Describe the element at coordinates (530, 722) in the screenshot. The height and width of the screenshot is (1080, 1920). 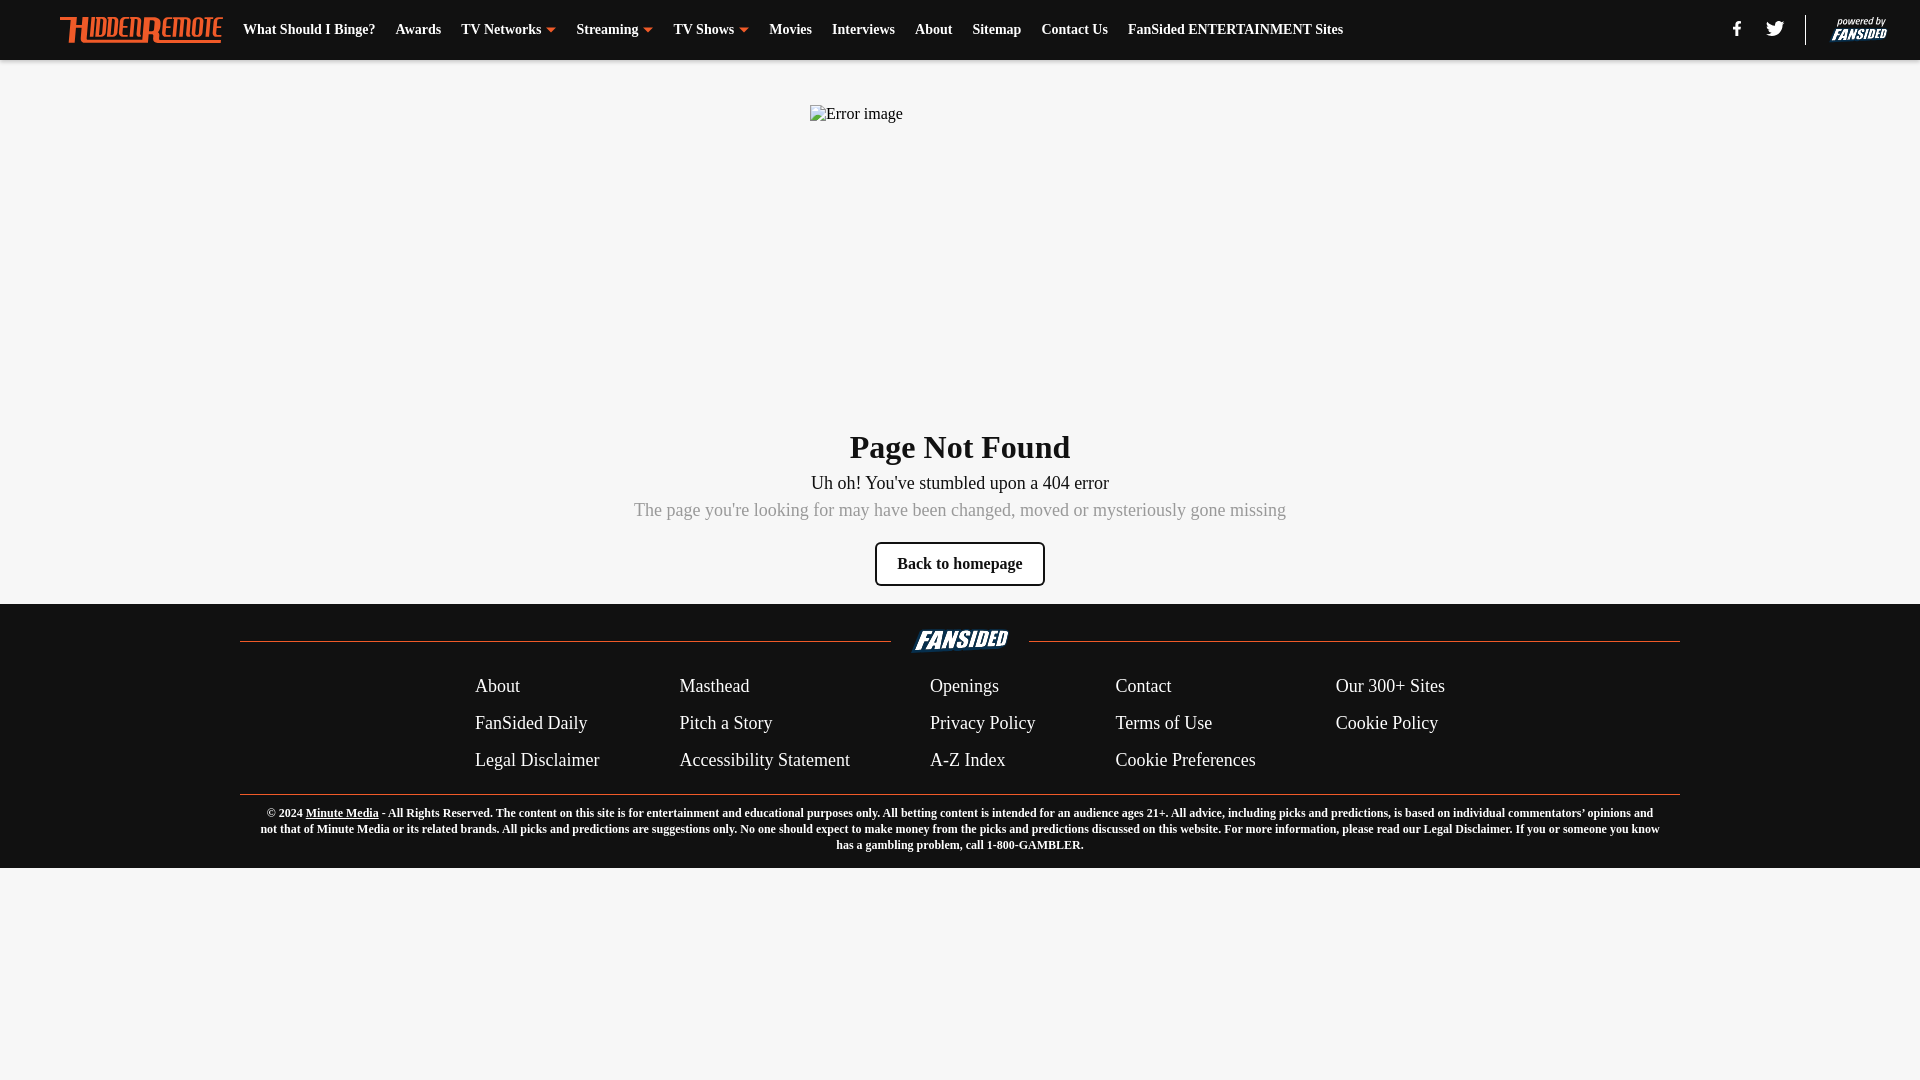
I see `FanSided Daily` at that location.